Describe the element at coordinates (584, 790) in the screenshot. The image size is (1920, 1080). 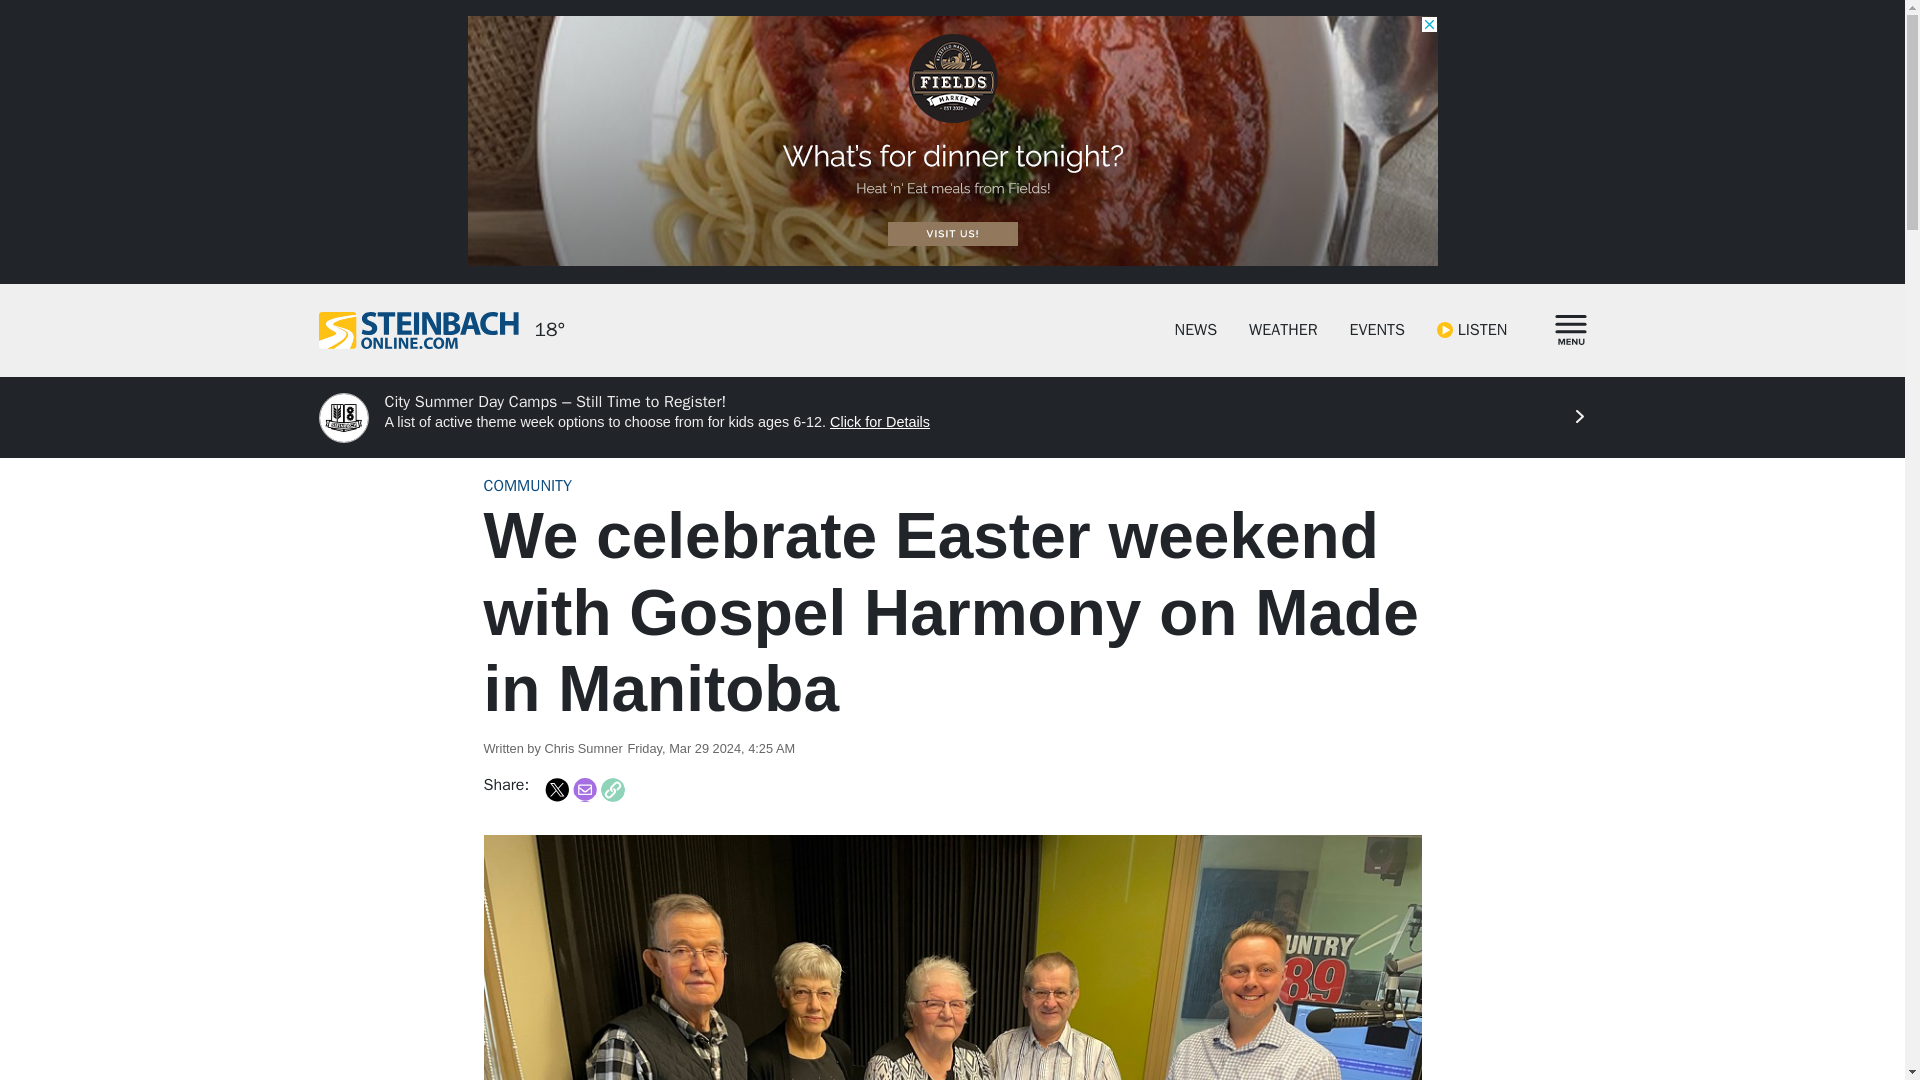
I see `Share to Email` at that location.